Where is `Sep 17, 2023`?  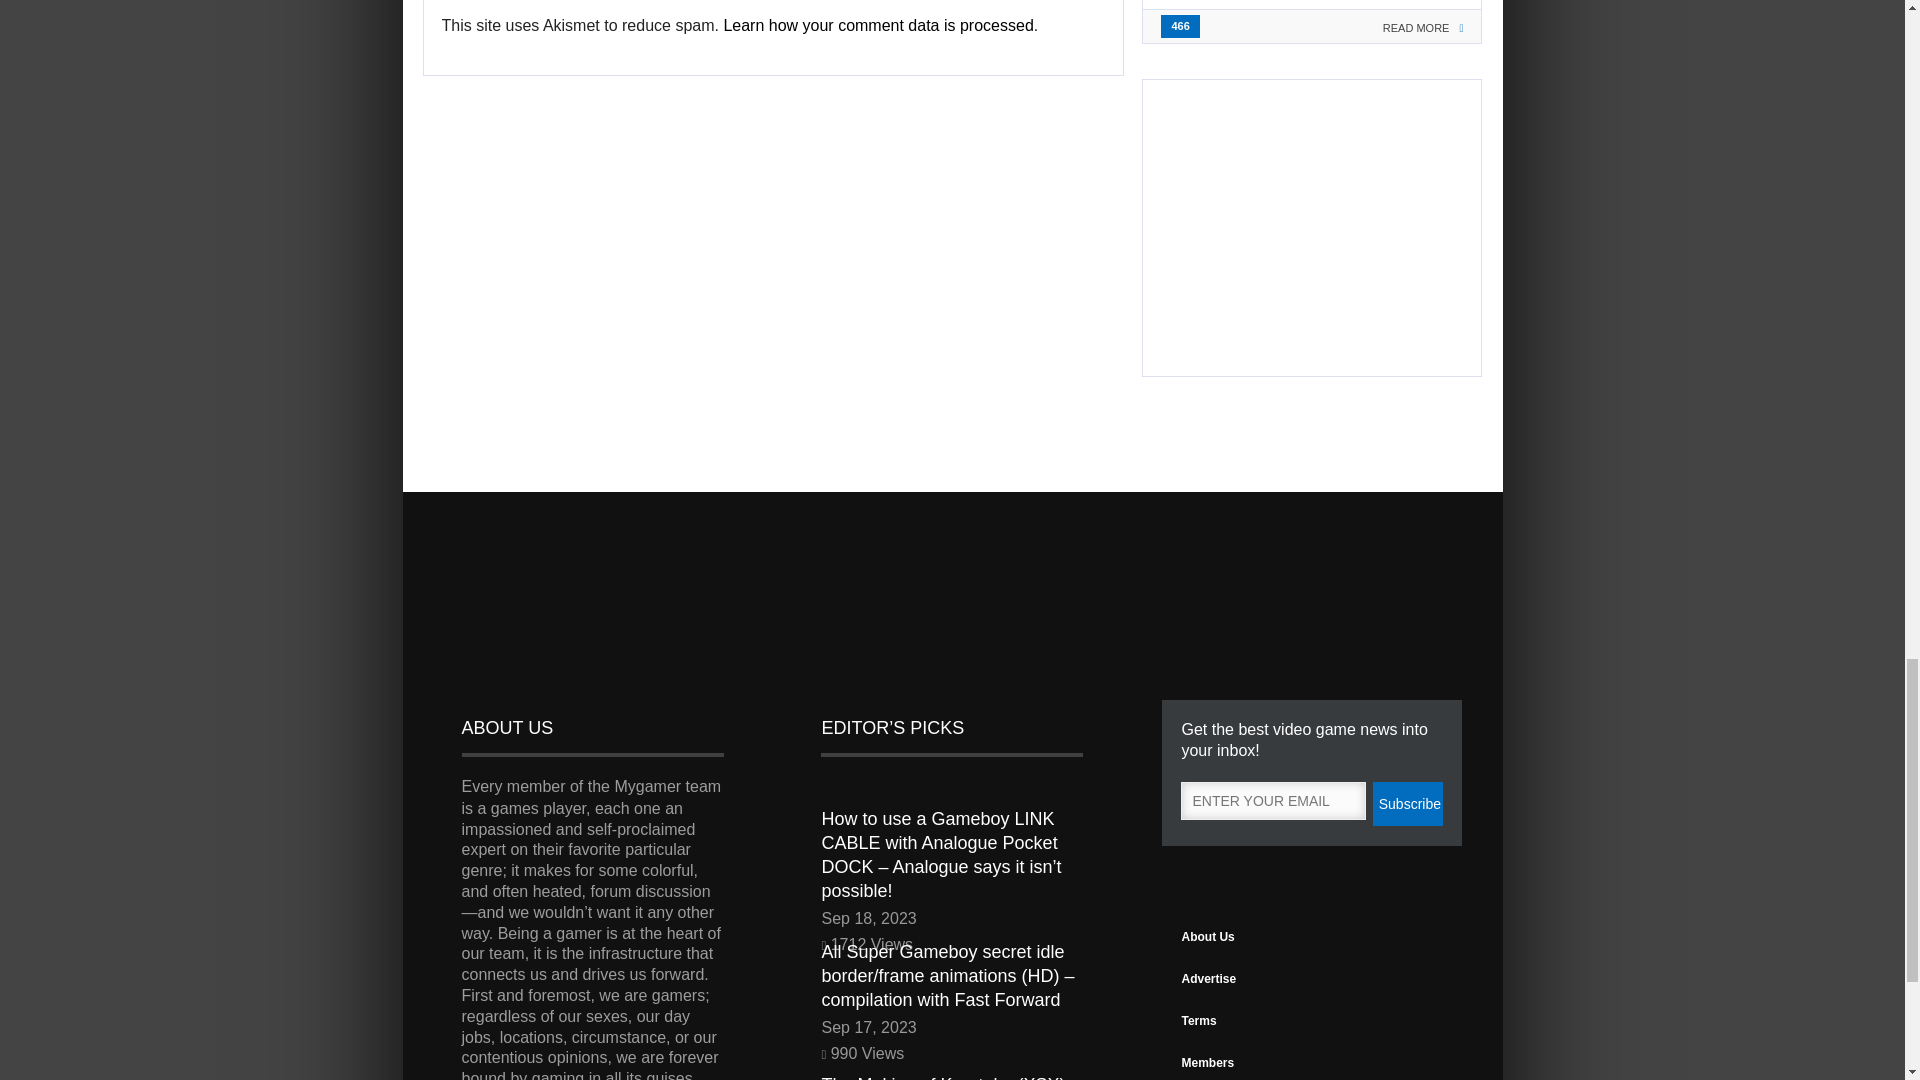 Sep 17, 2023 is located at coordinates (952, 1028).